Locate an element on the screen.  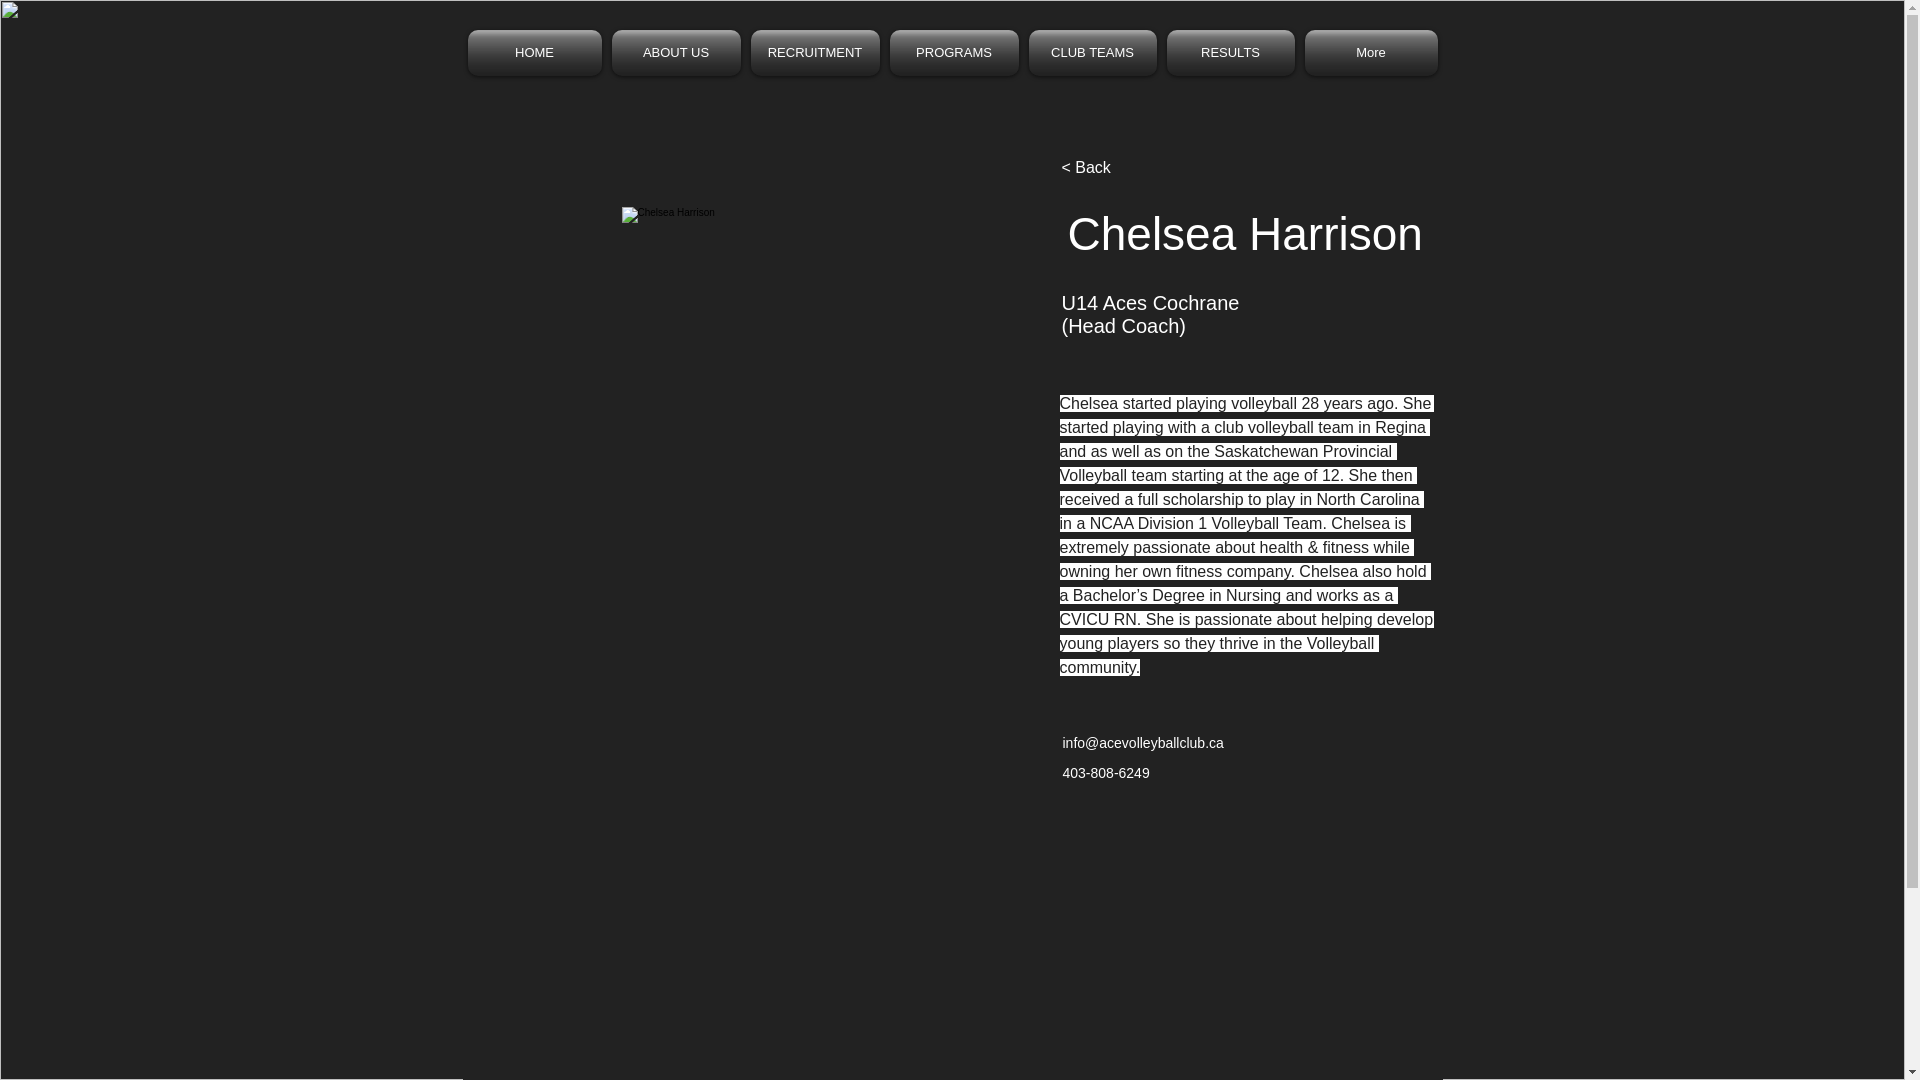
20240226 ACE Cochrane 2024 DH 0066.jpg is located at coordinates (818, 403).